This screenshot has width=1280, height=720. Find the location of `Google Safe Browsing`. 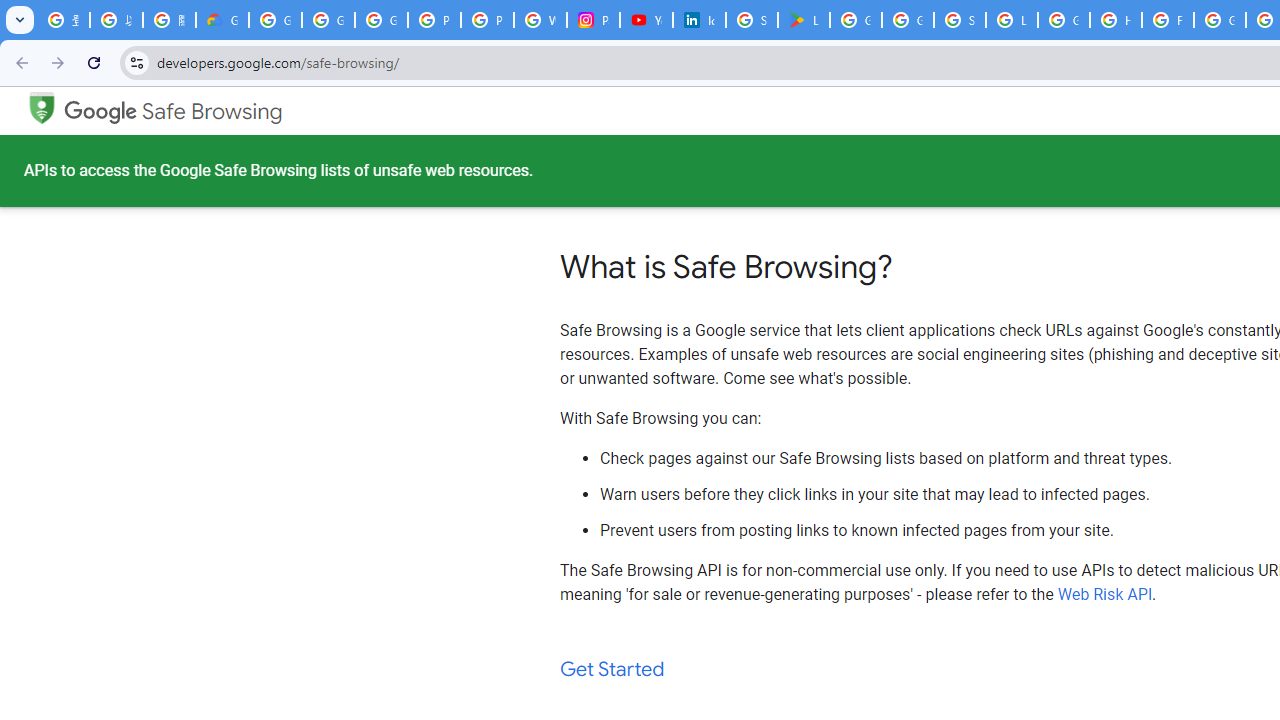

Google Safe Browsing is located at coordinates (173, 112).